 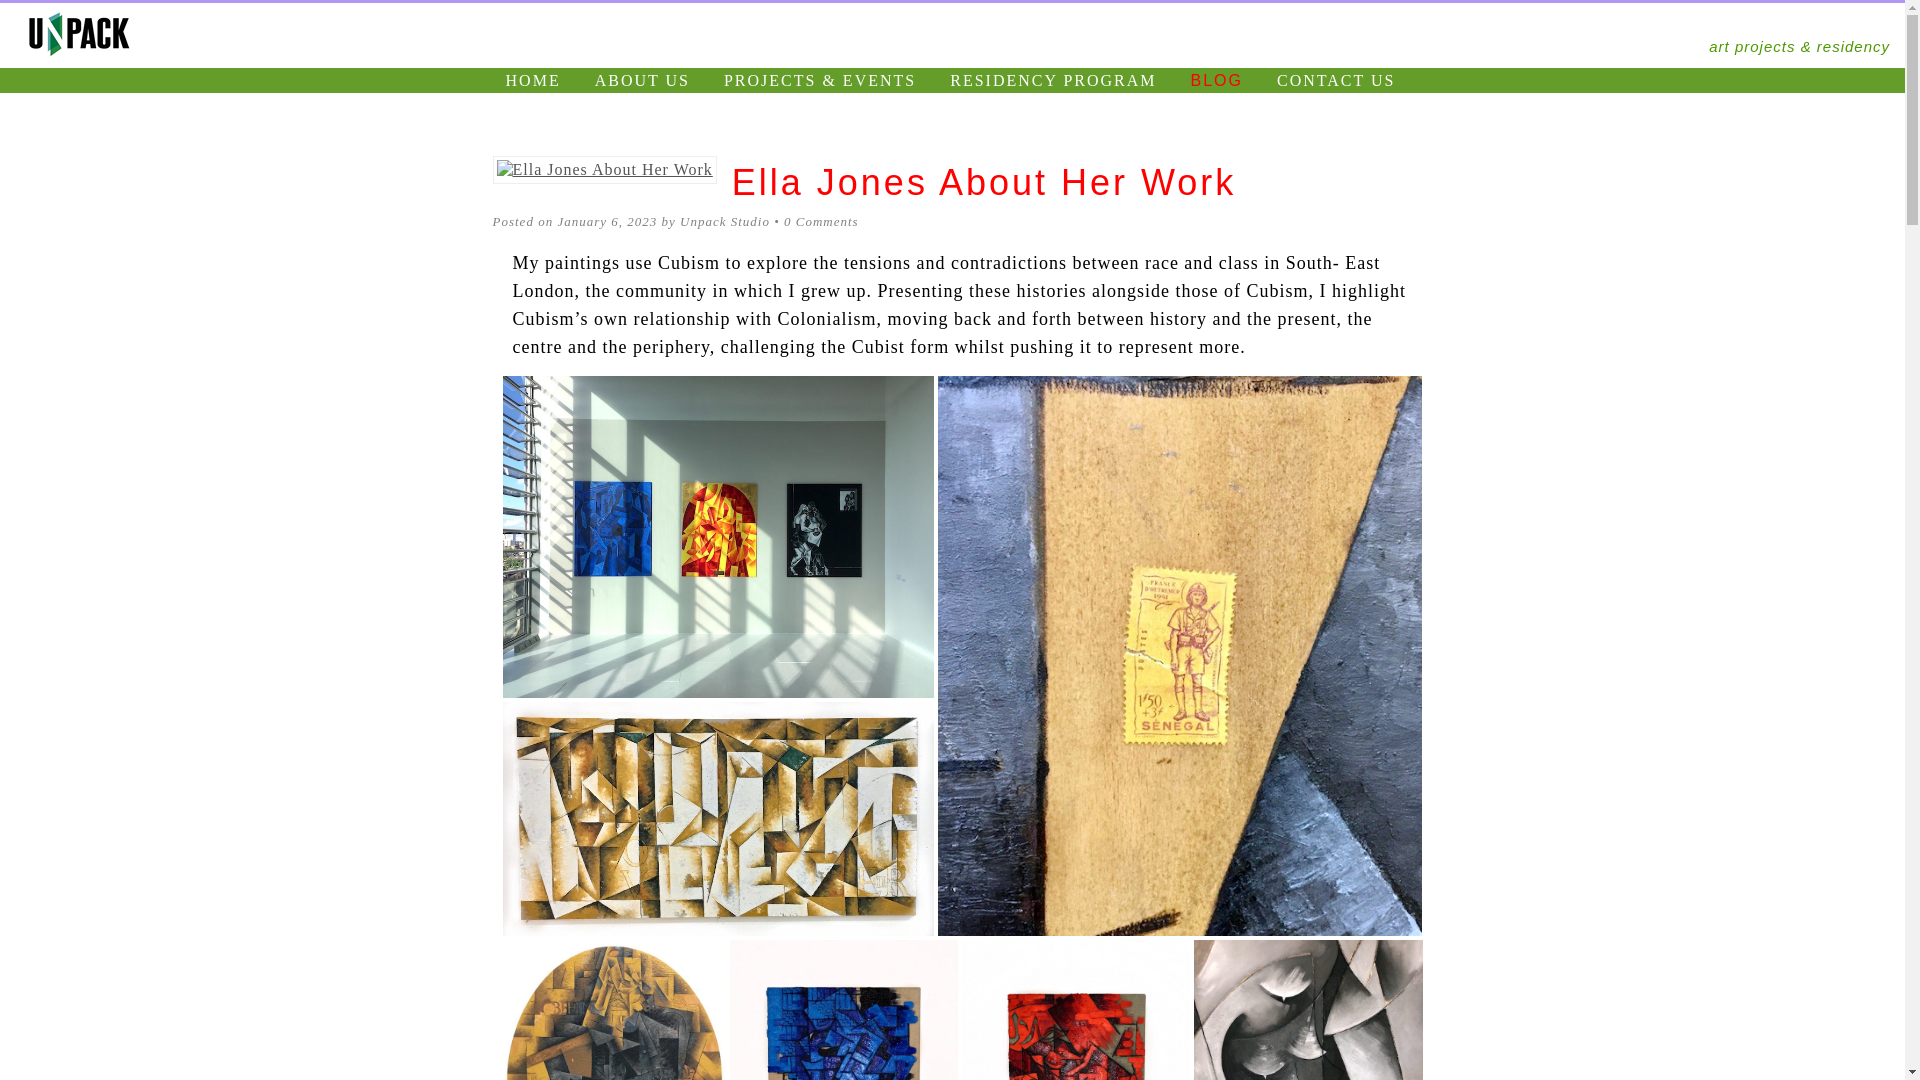 I want to click on CONTACT US, so click(x=1335, y=80).